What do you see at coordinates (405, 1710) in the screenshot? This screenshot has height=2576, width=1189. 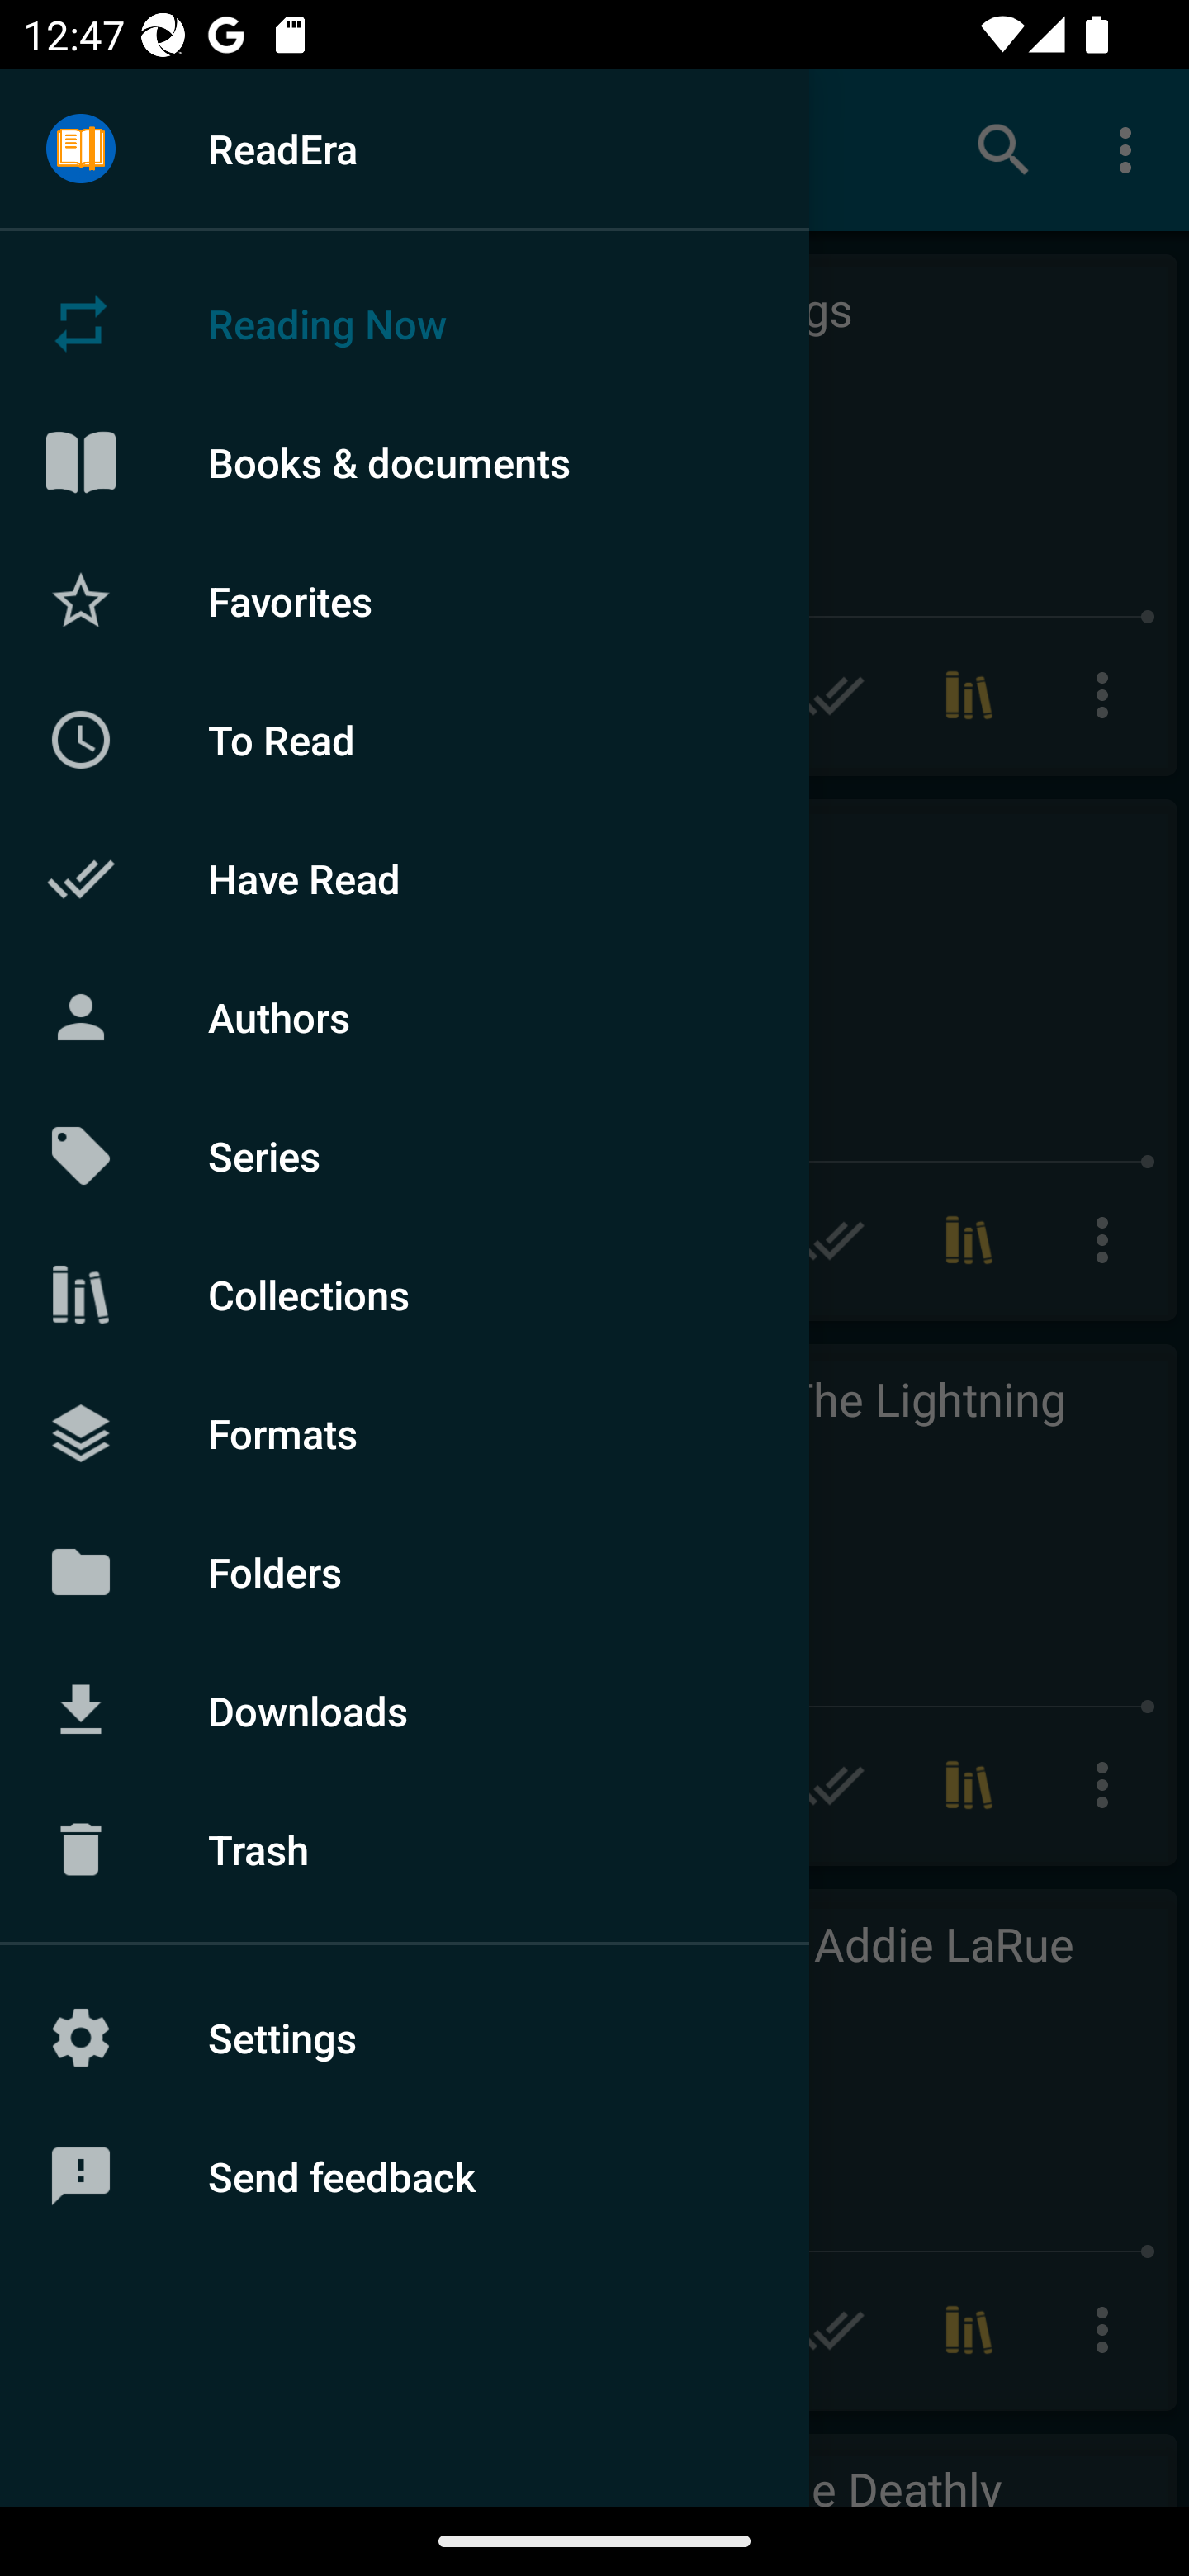 I see `Downloads` at bounding box center [405, 1710].